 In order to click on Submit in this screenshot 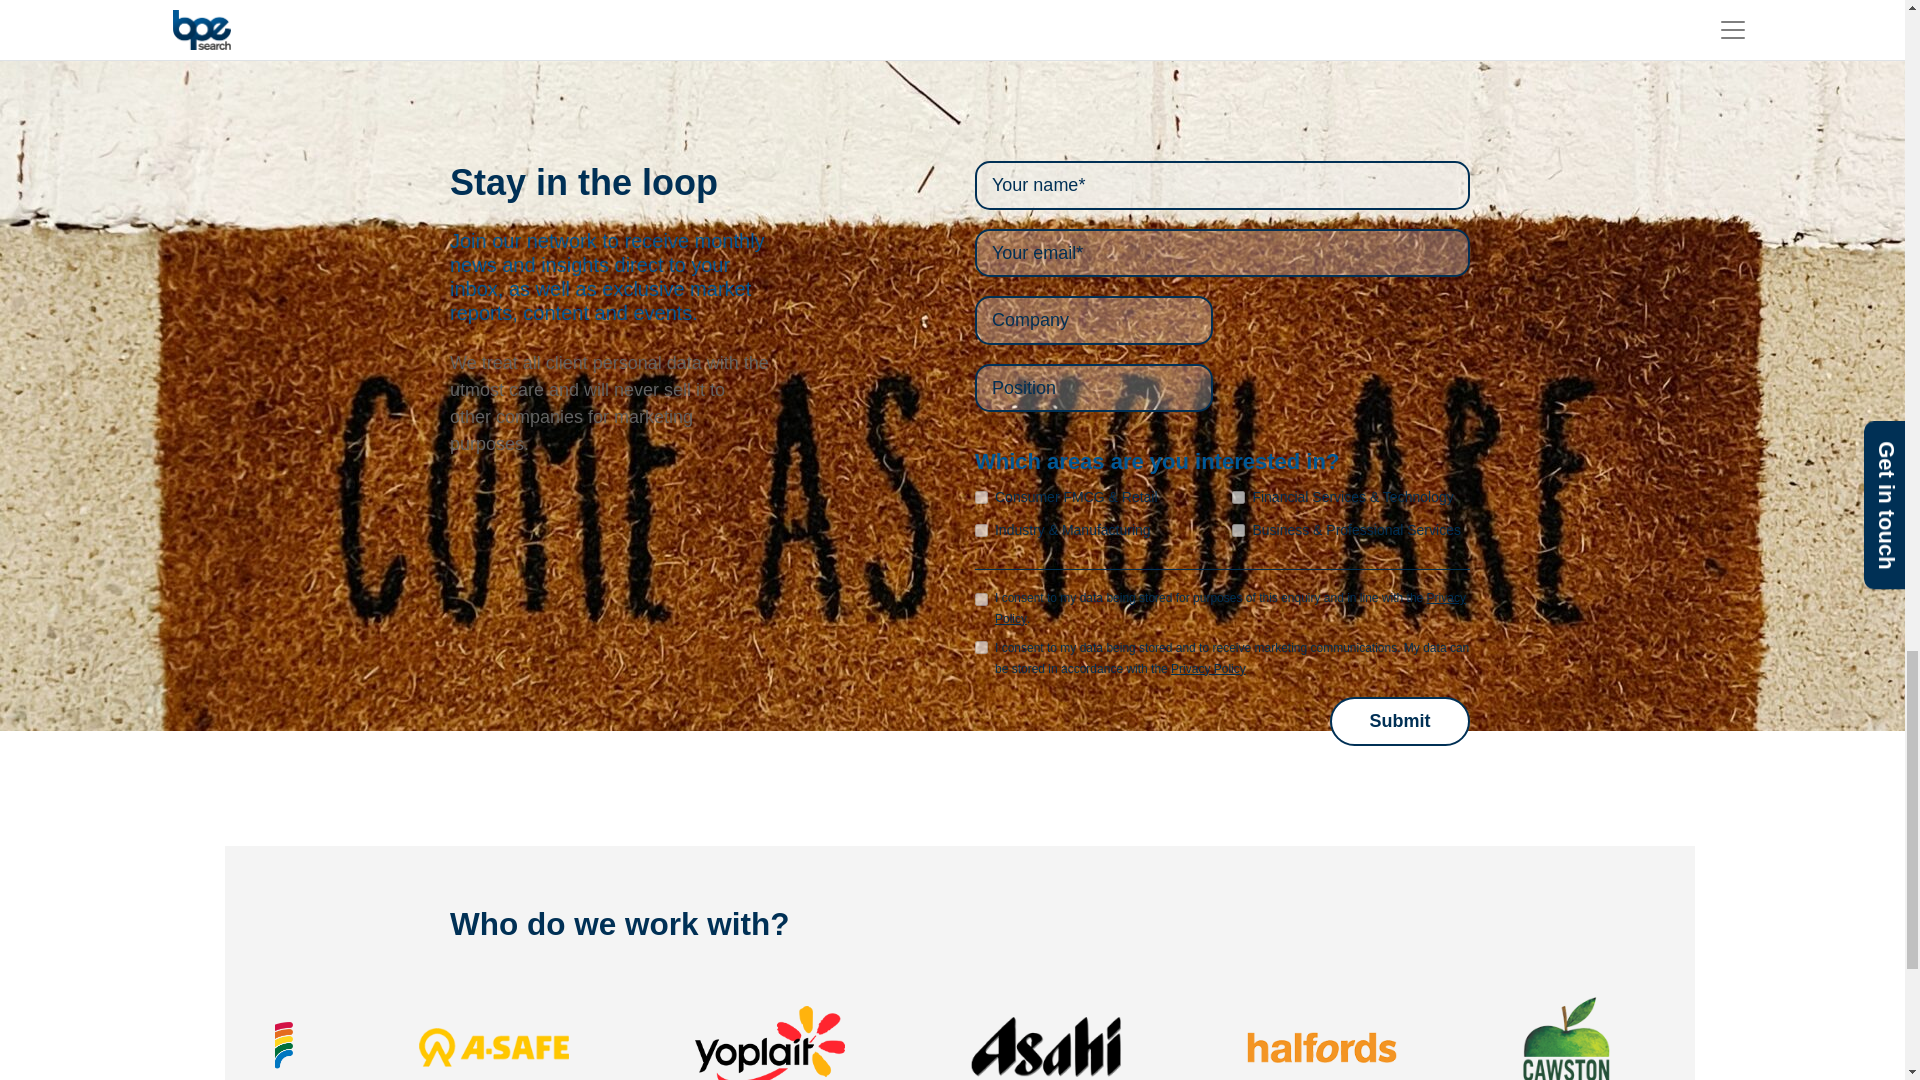, I will do `click(1400, 721)`.